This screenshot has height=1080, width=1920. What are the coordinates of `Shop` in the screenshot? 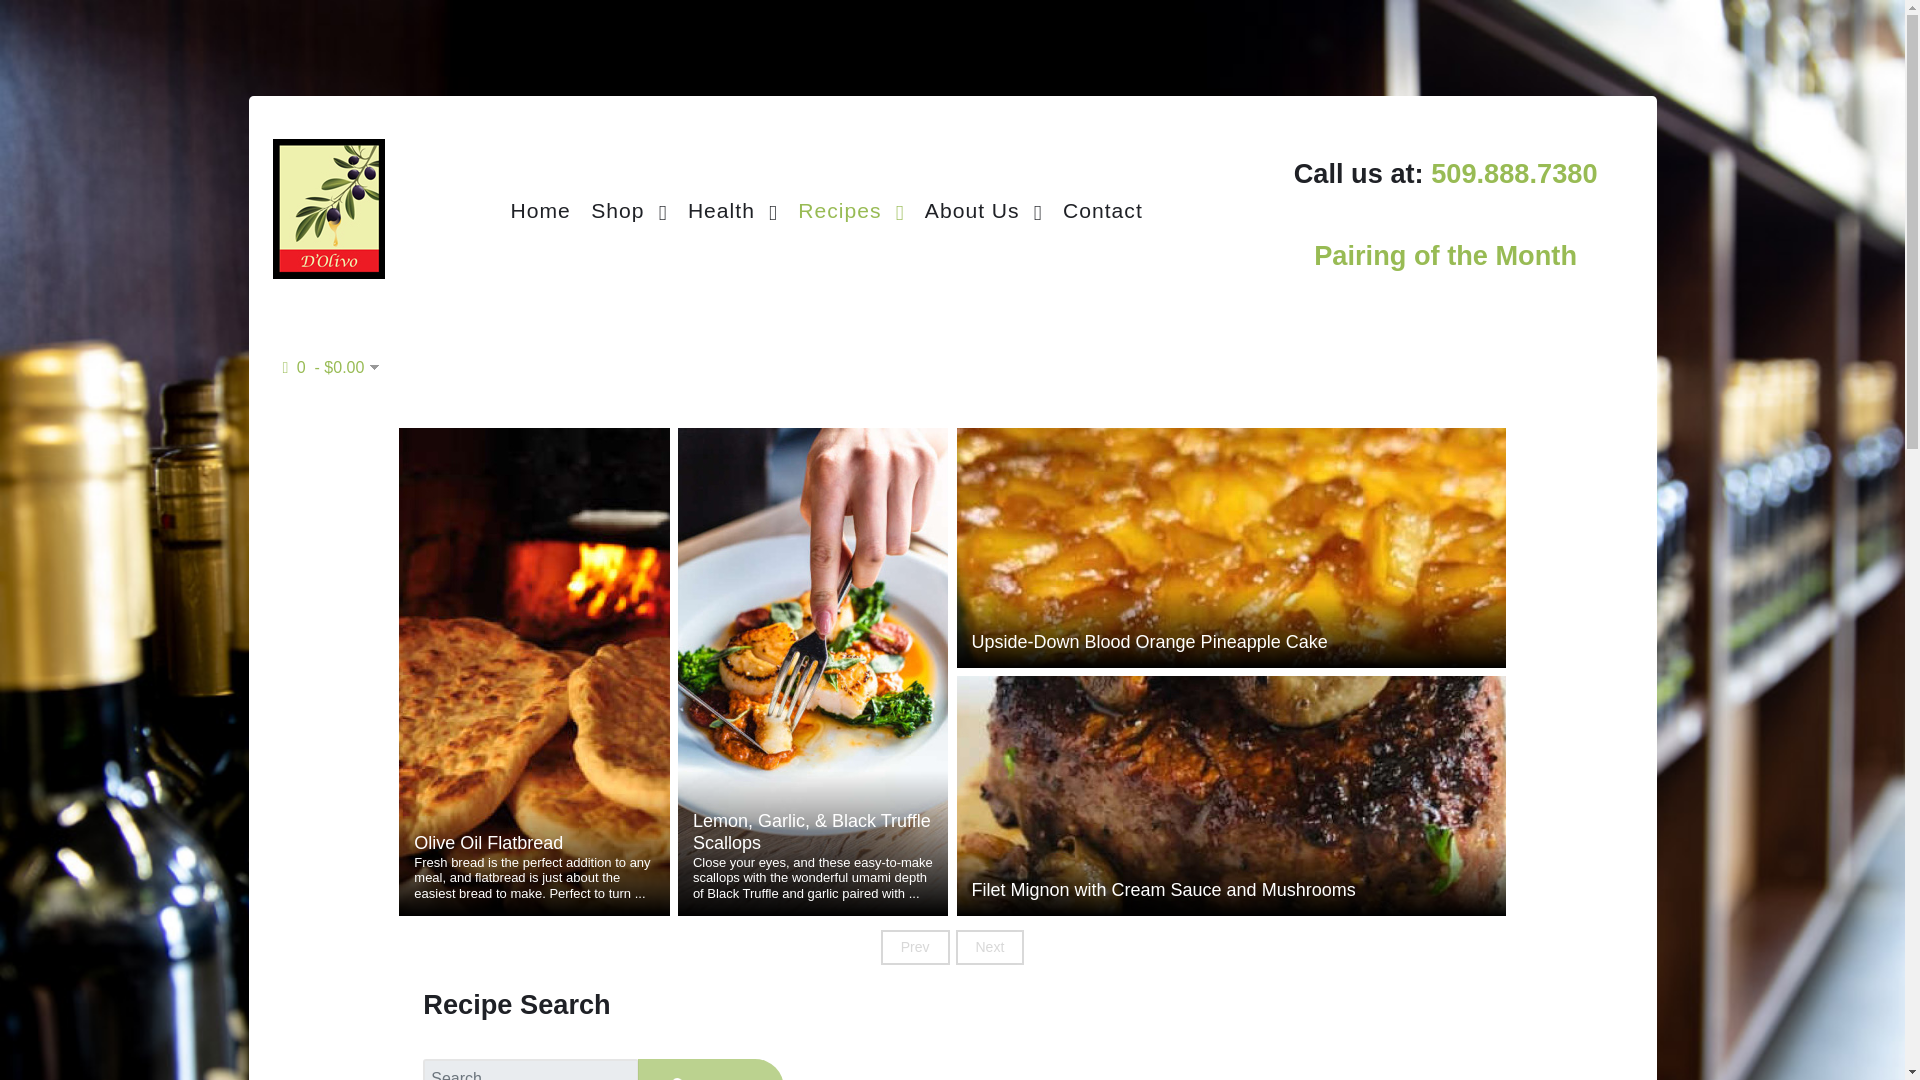 It's located at (629, 208).